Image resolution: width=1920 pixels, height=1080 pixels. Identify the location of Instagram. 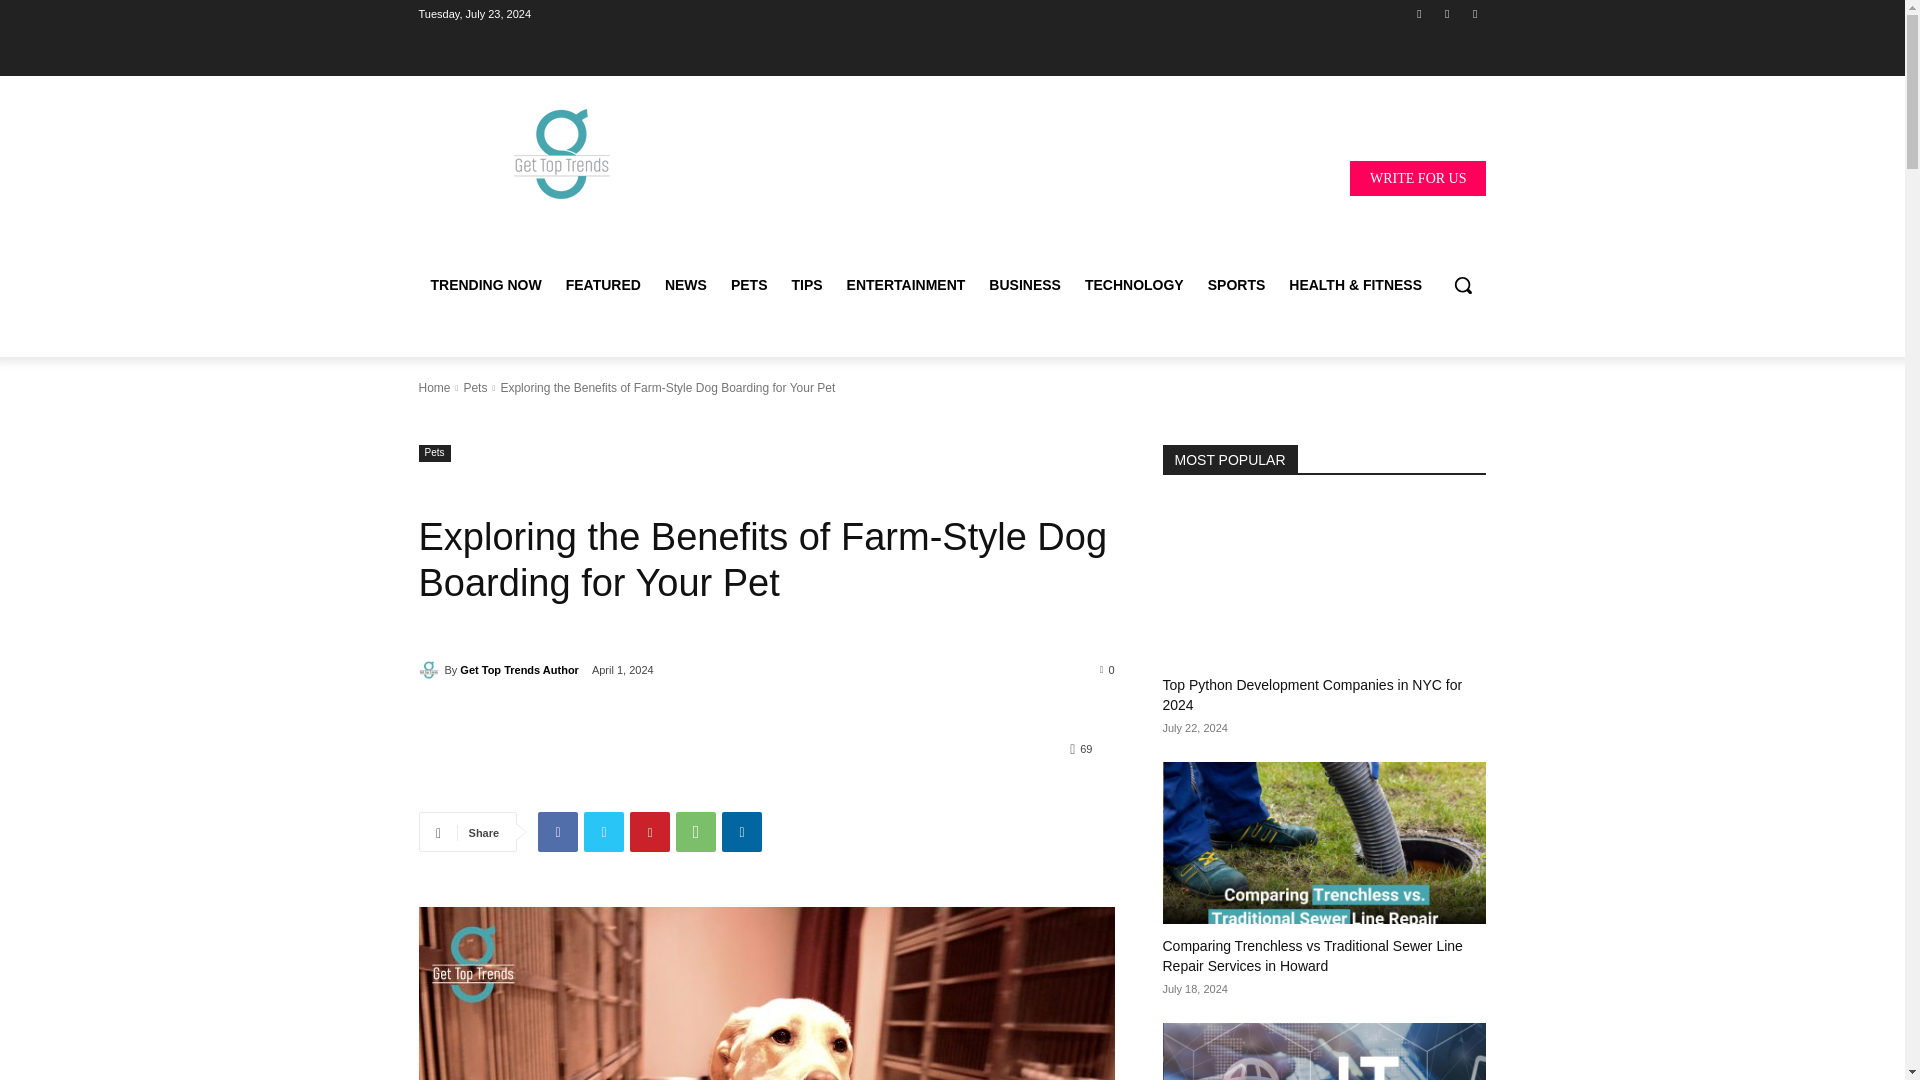
(1448, 13).